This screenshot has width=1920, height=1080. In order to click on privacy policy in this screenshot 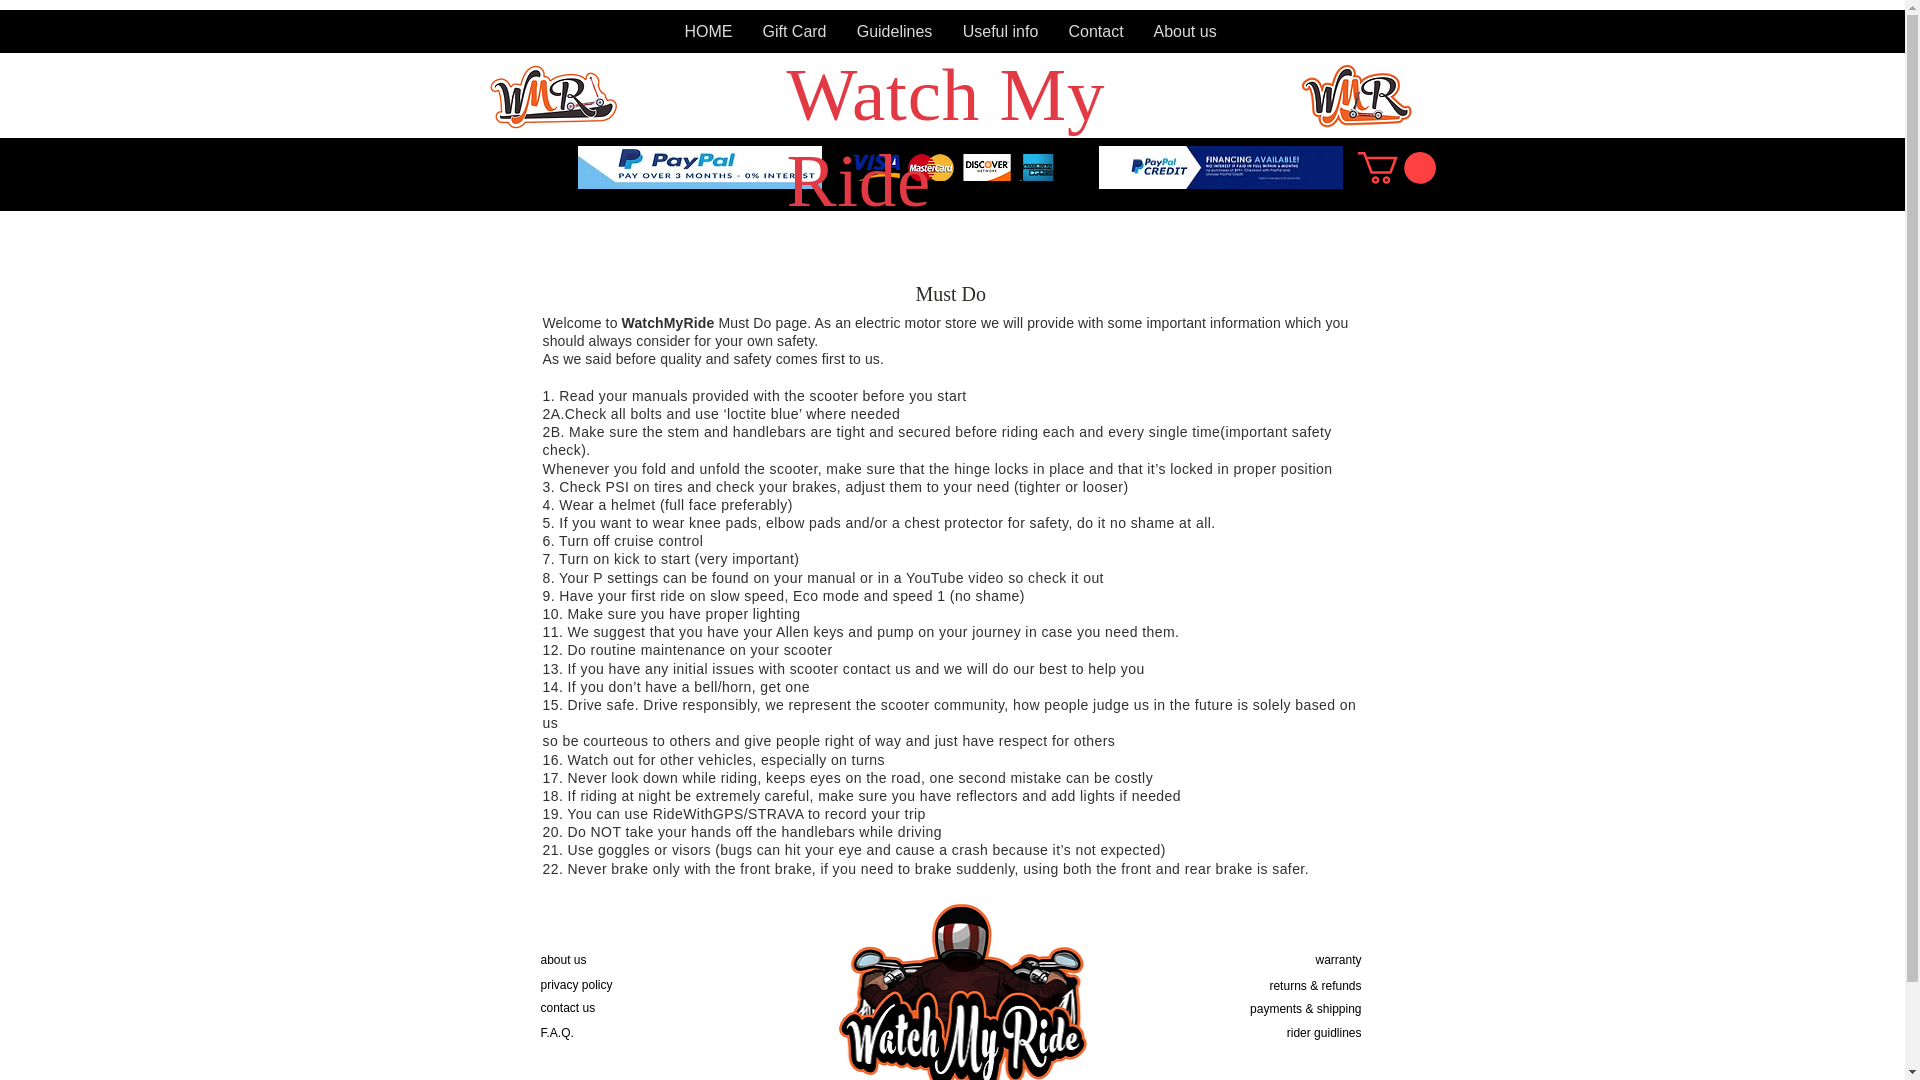, I will do `click(576, 985)`.